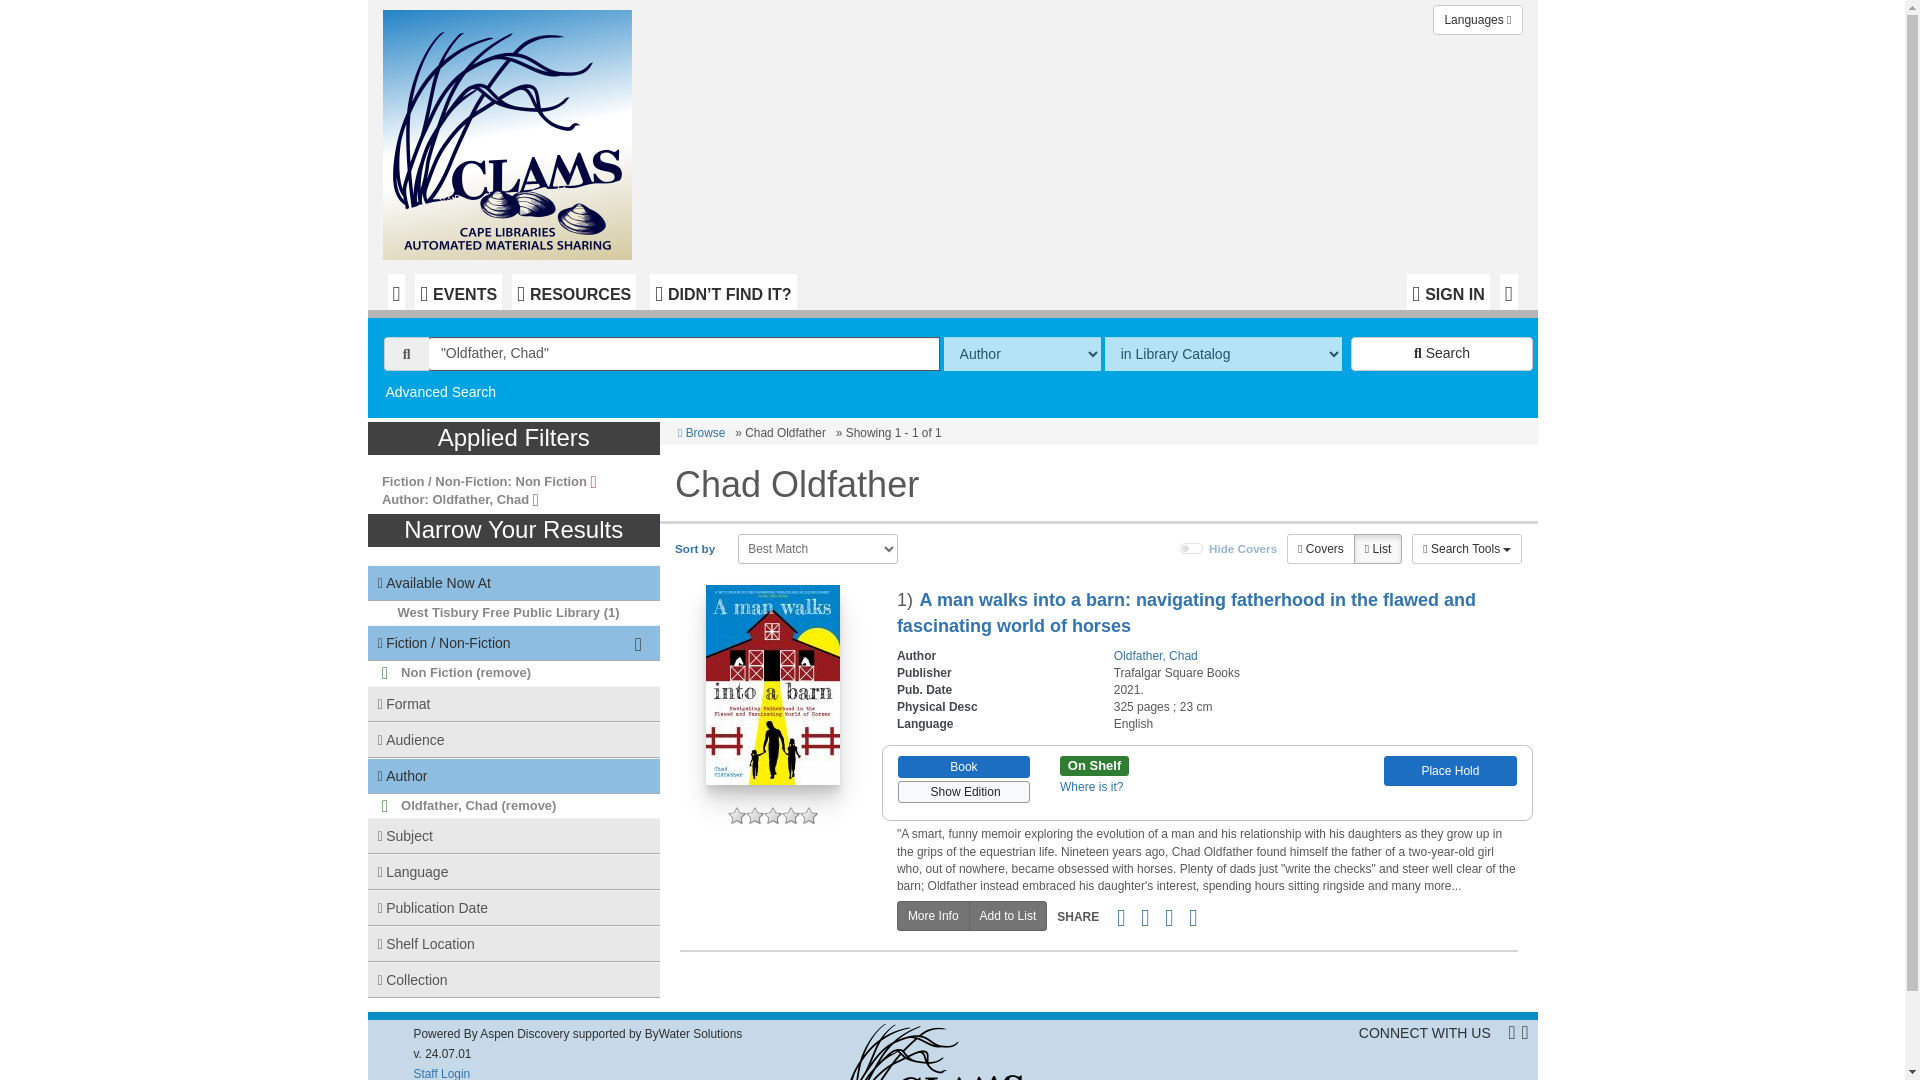  What do you see at coordinates (458, 292) in the screenshot?
I see `EVENTS` at bounding box center [458, 292].